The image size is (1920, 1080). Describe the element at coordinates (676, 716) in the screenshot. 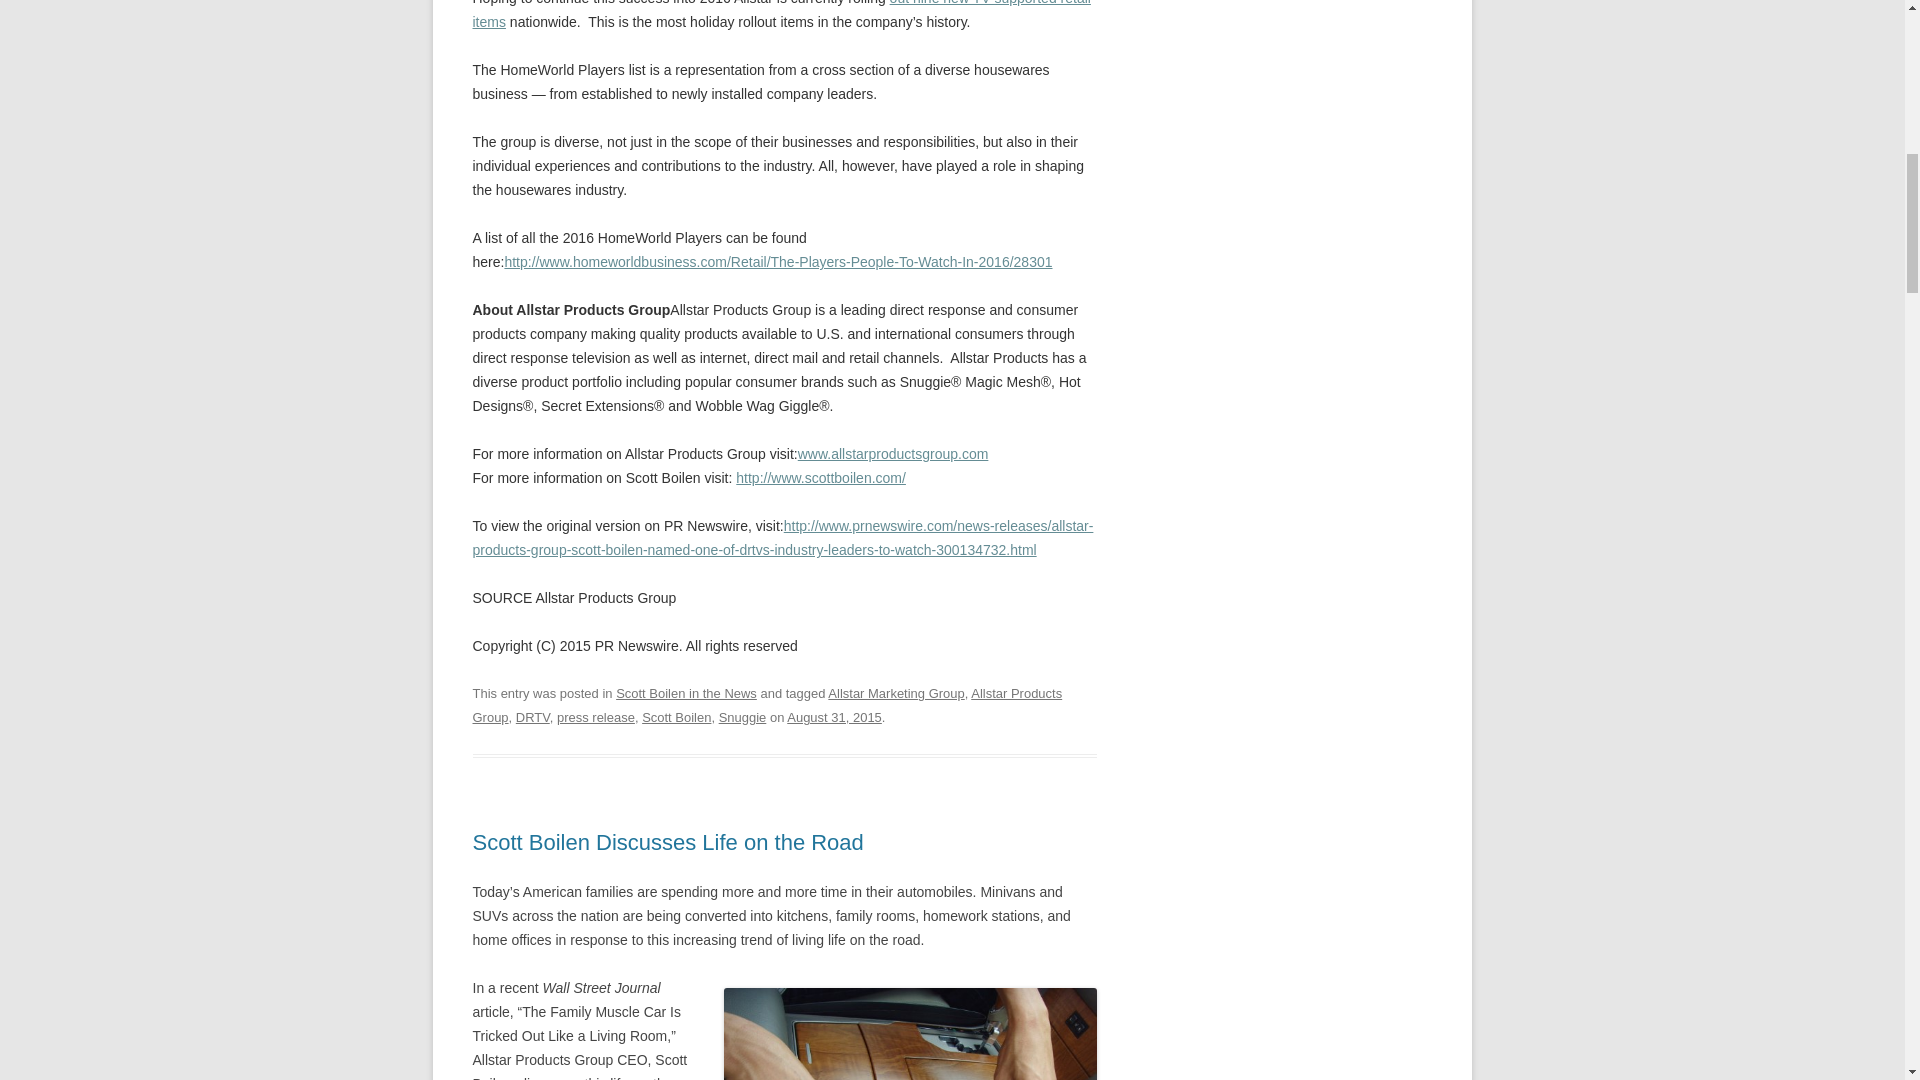

I see `Scott Boilen` at that location.